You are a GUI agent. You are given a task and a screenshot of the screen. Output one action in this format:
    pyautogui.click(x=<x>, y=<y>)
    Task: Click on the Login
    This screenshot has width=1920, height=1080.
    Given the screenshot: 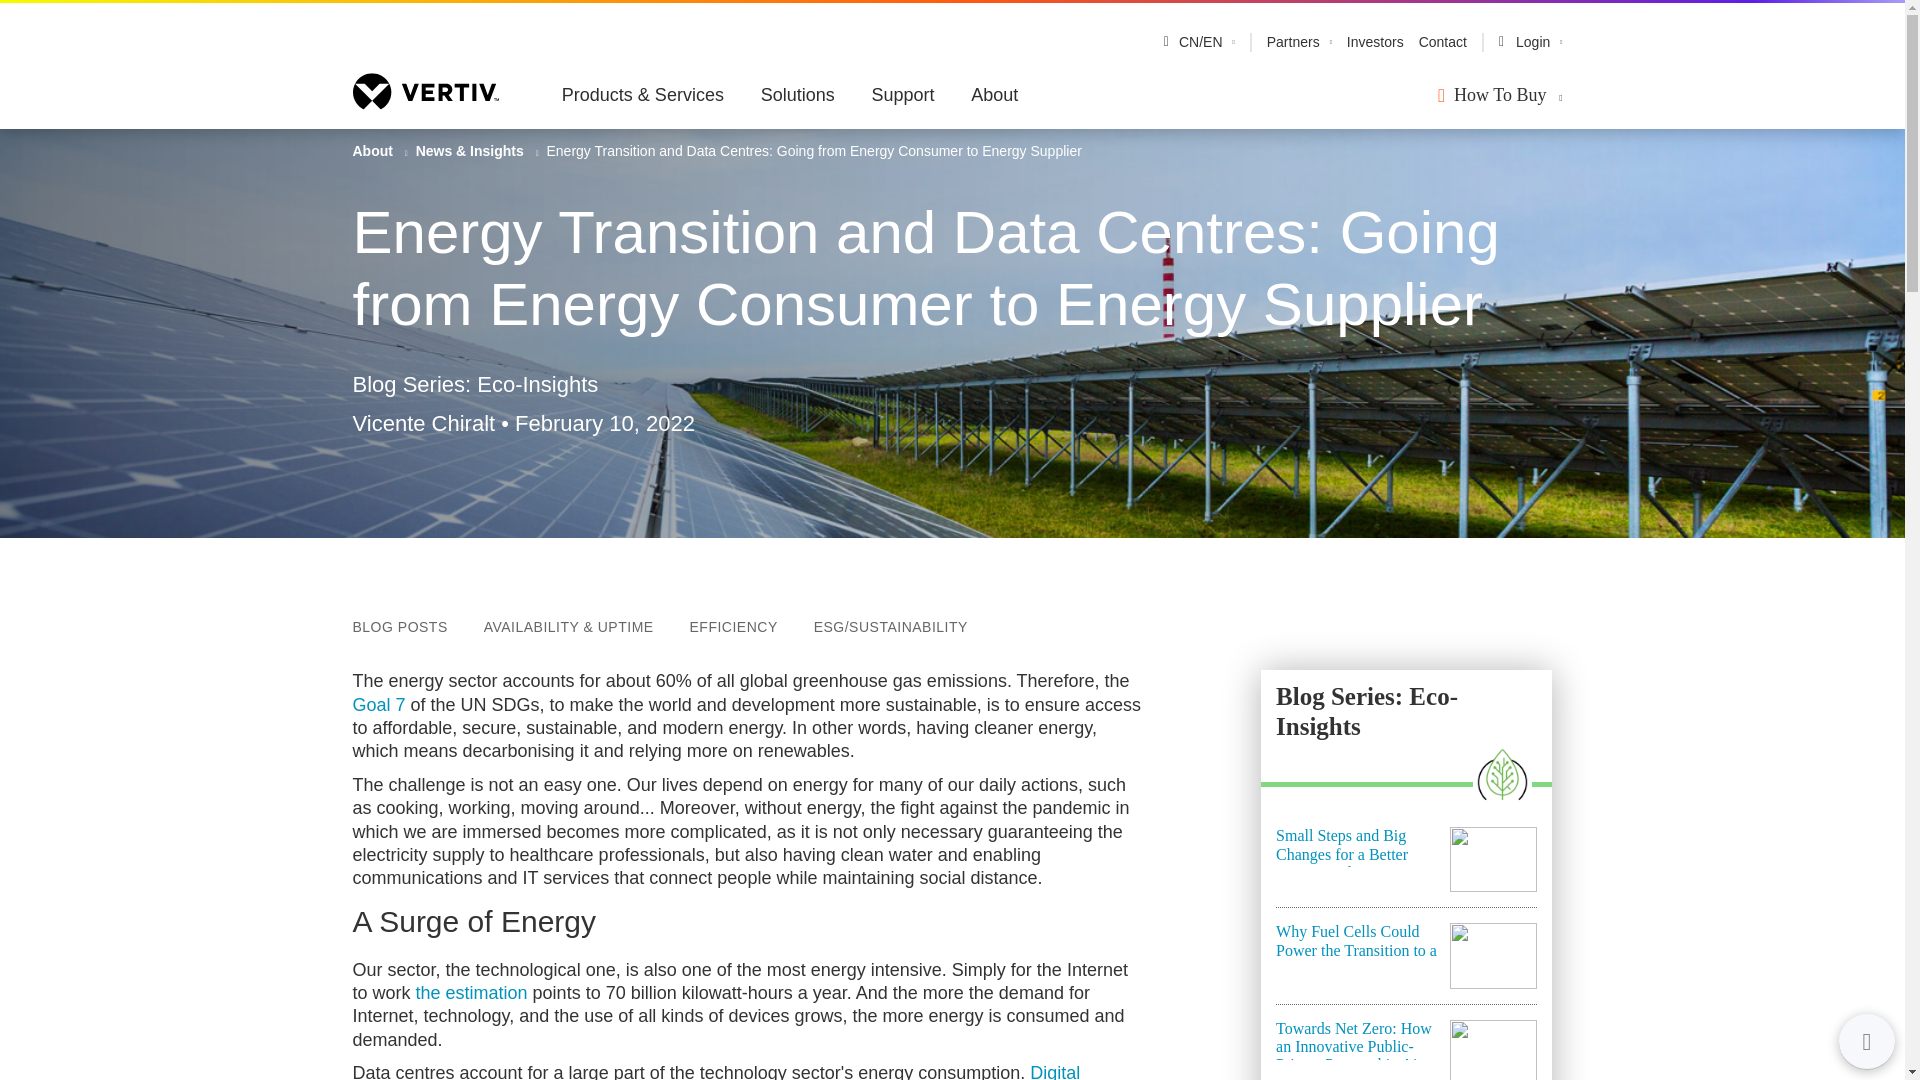 What is the action you would take?
    pyautogui.click(x=1530, y=42)
    